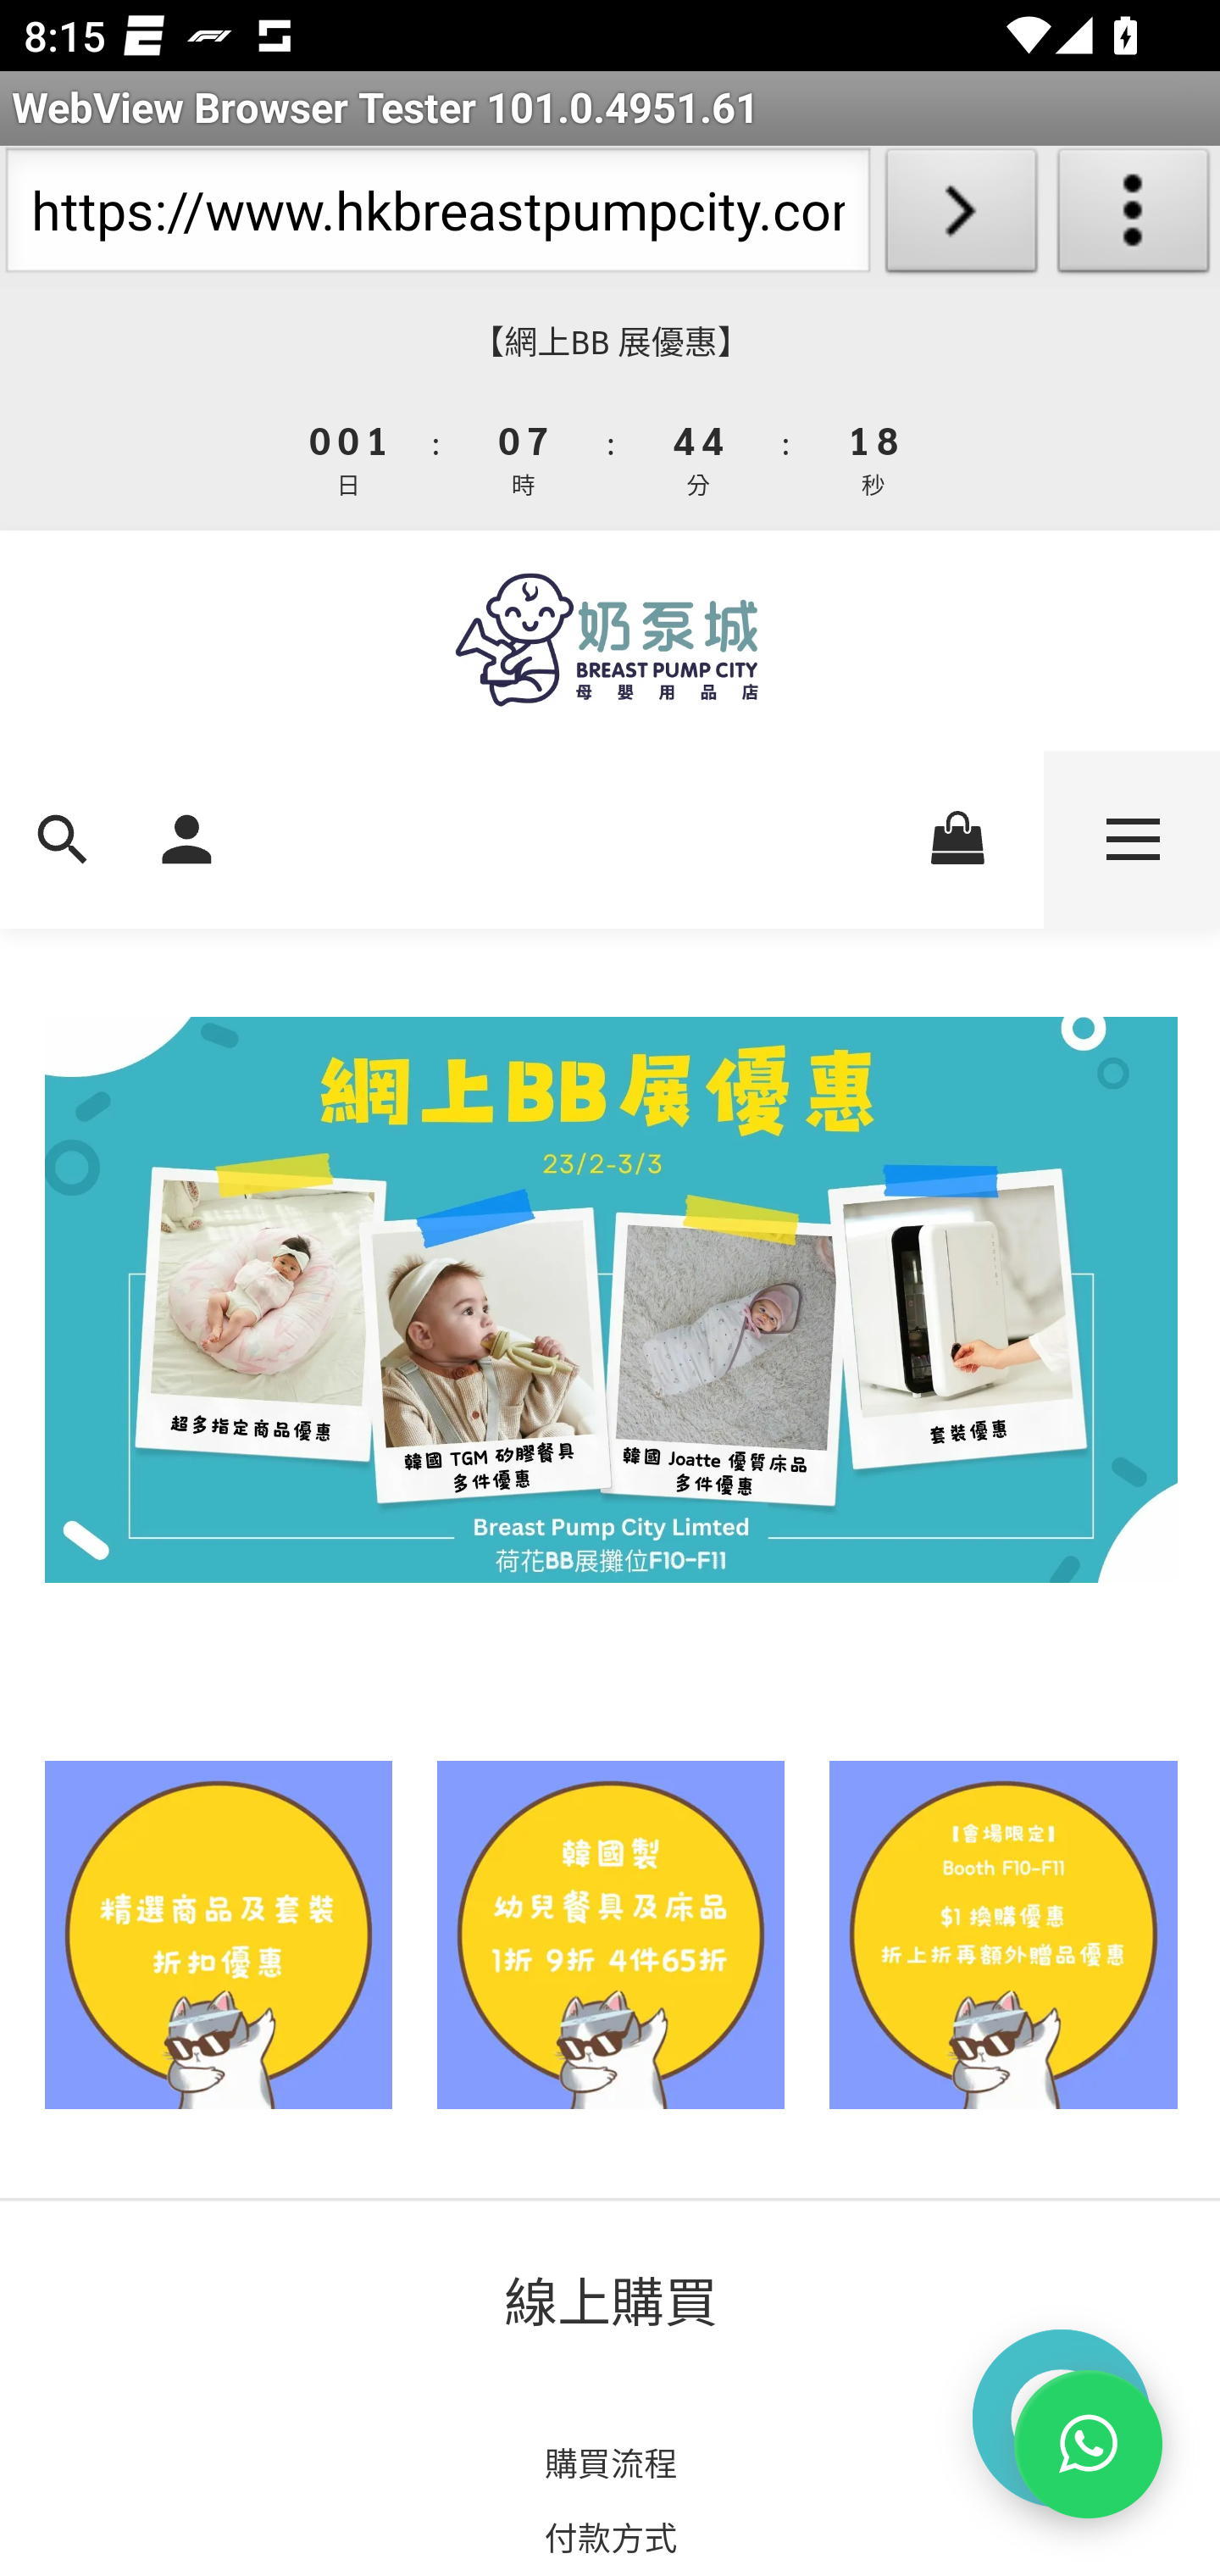 Image resolution: width=1220 pixels, height=2576 pixels. I want to click on 594x, so click(610, 640).